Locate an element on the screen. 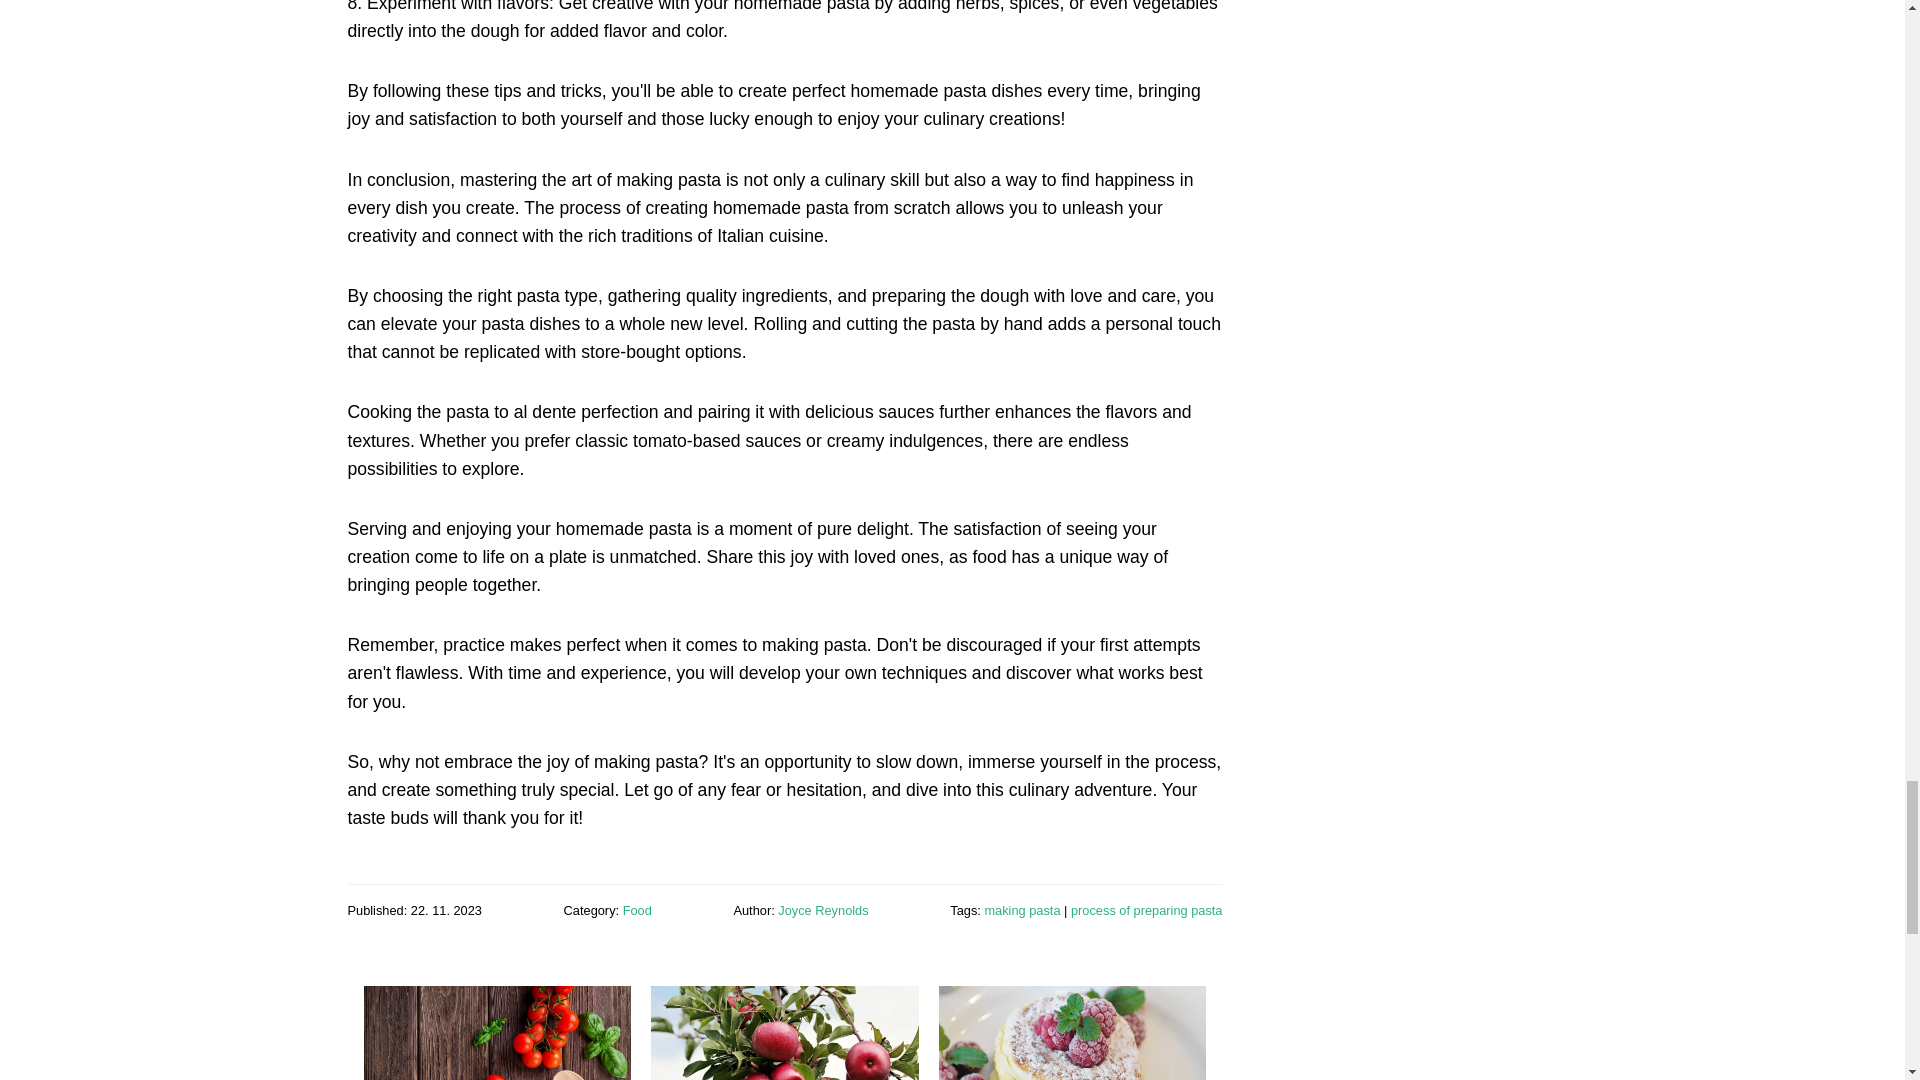 This screenshot has height=1080, width=1920. process of preparing pasta is located at coordinates (1147, 910).